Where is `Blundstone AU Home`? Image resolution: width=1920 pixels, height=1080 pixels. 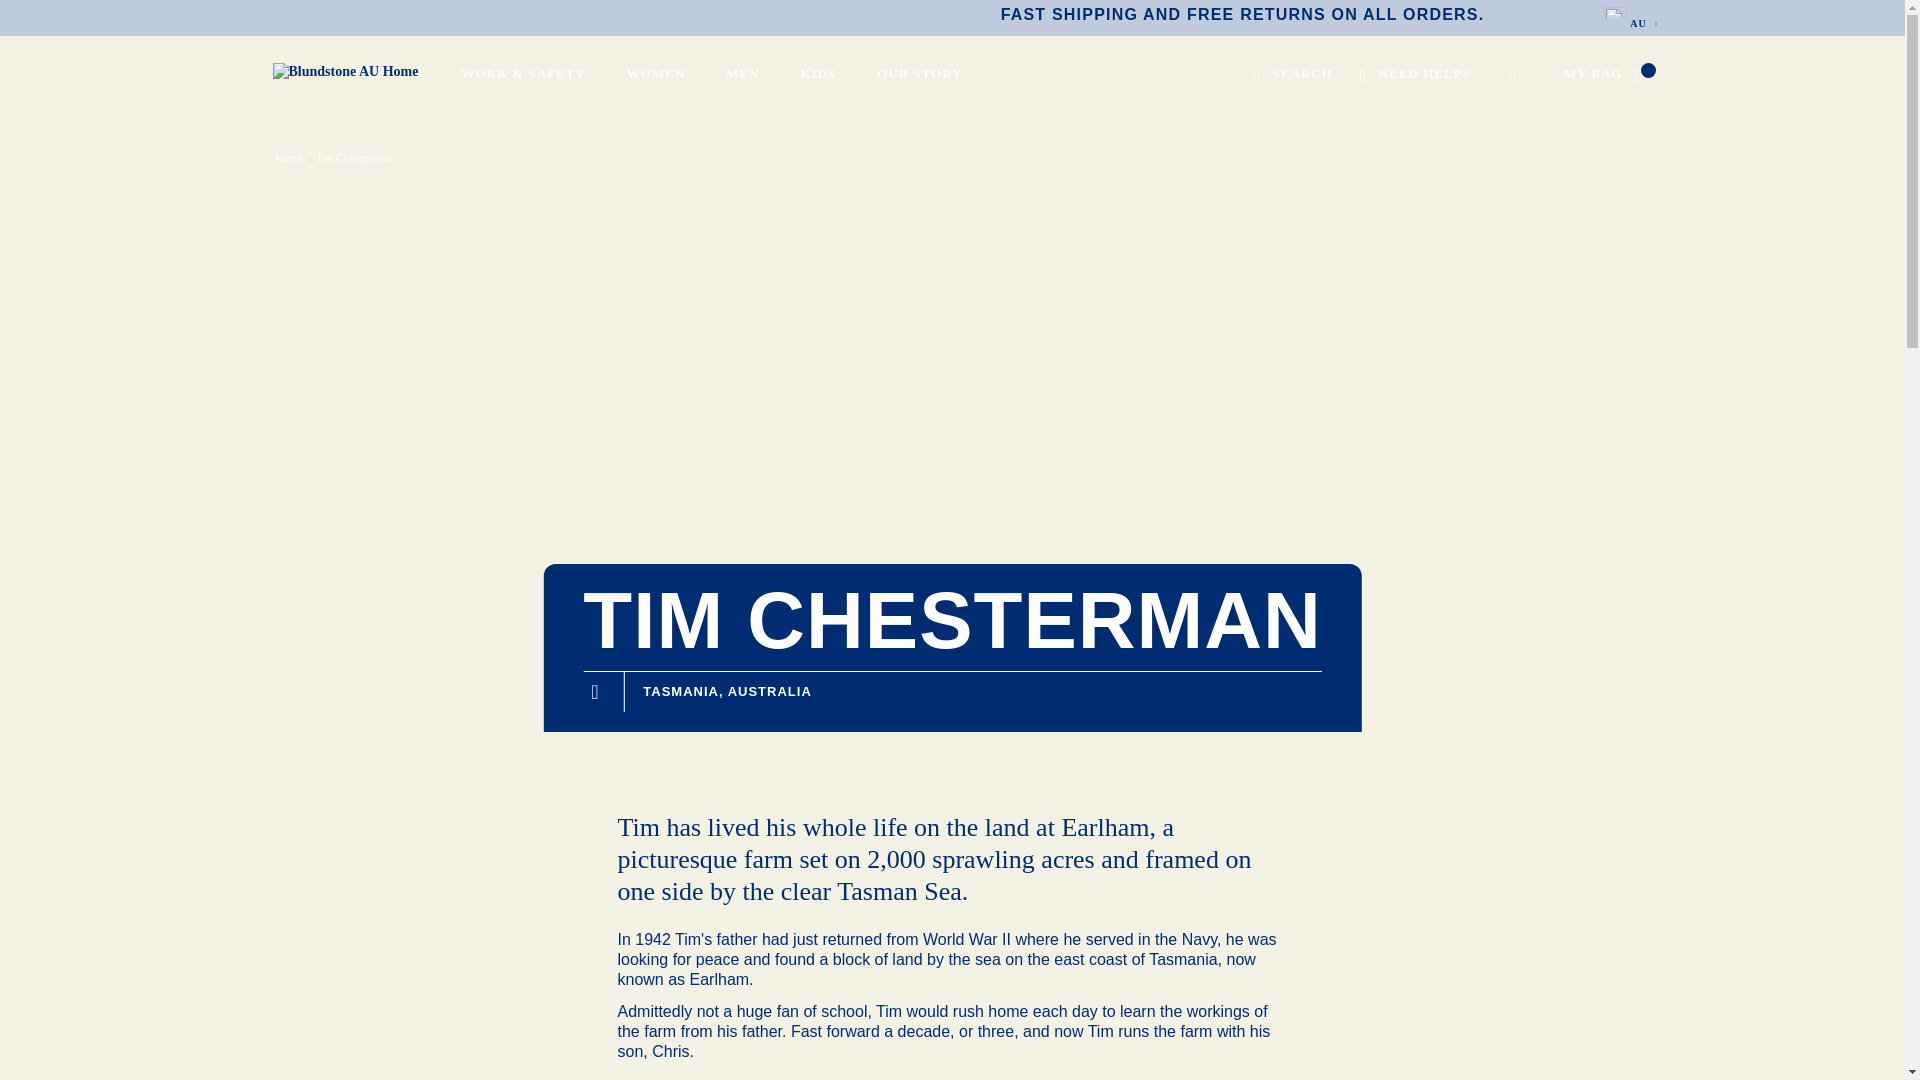 Blundstone AU Home is located at coordinates (356, 72).